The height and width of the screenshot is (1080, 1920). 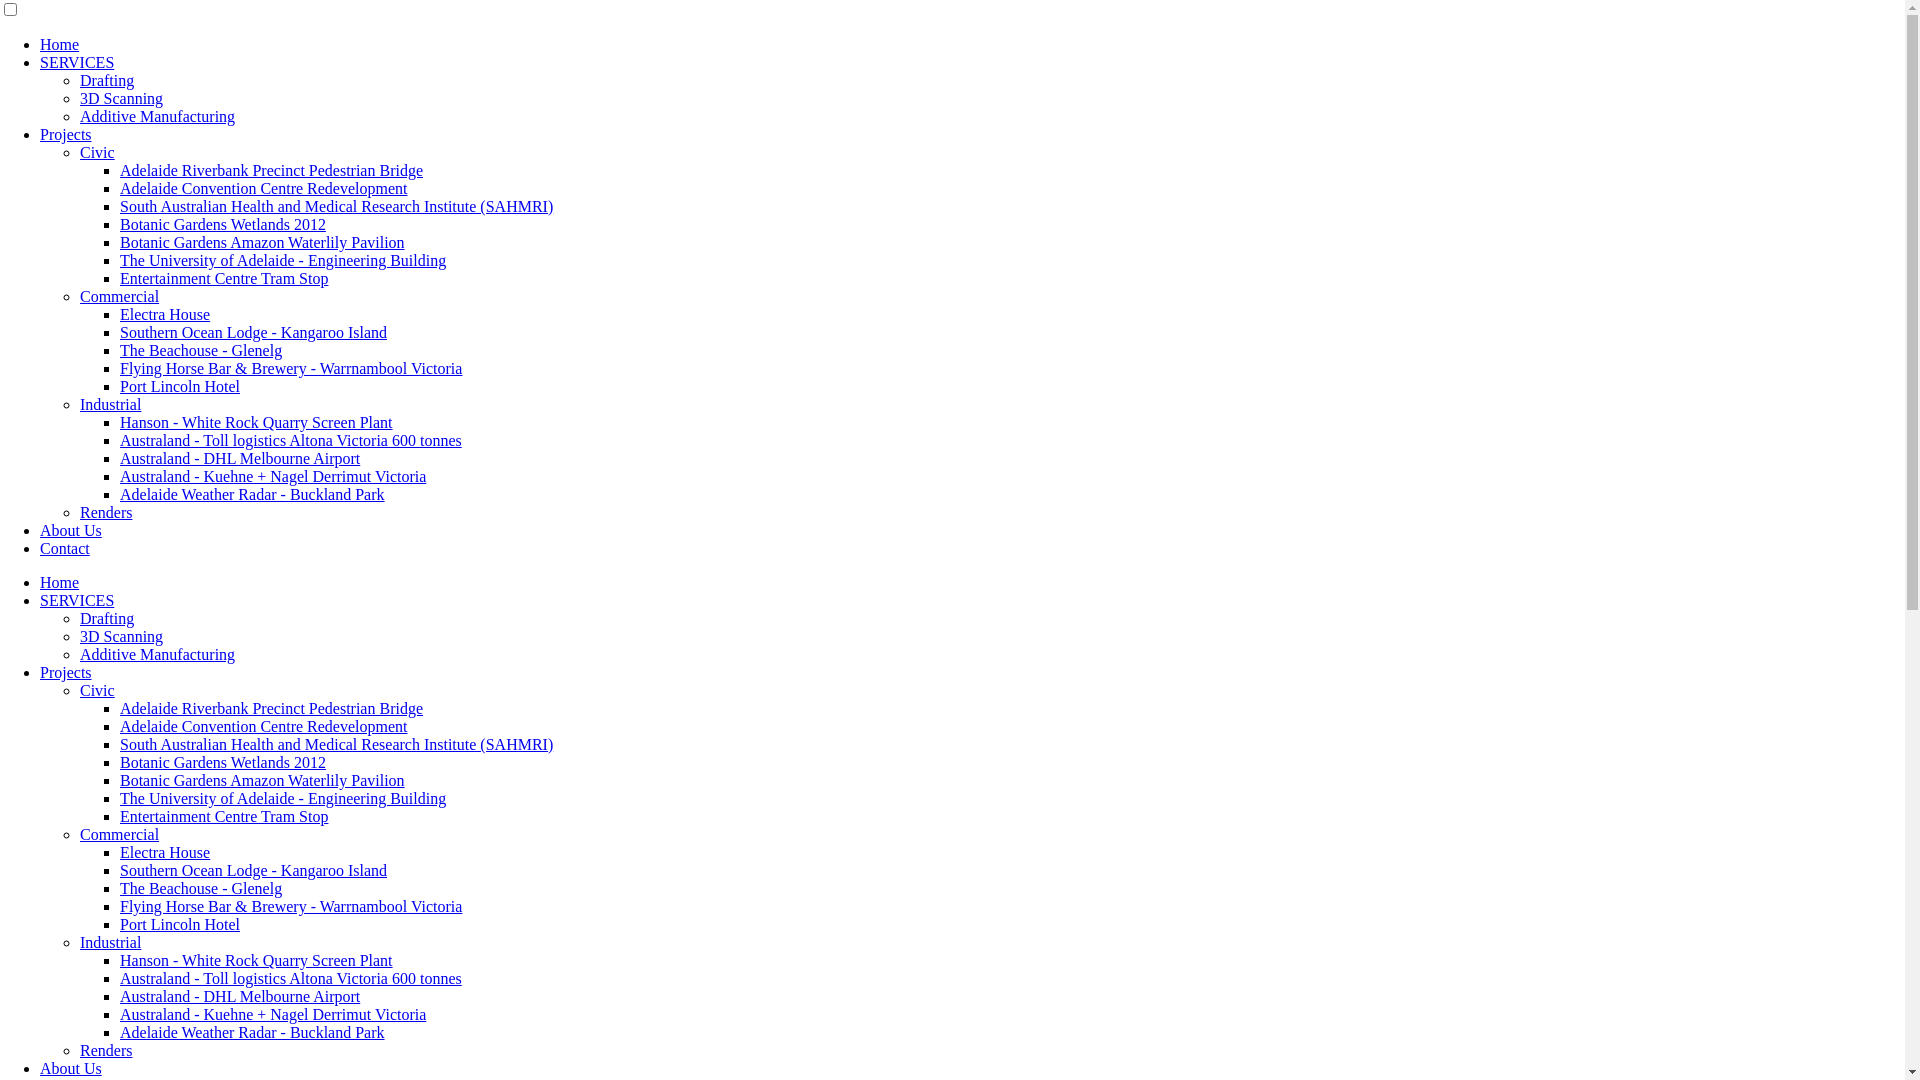 What do you see at coordinates (291, 906) in the screenshot?
I see `Flying Horse Bar & Brewery - Warrnambool Victoria` at bounding box center [291, 906].